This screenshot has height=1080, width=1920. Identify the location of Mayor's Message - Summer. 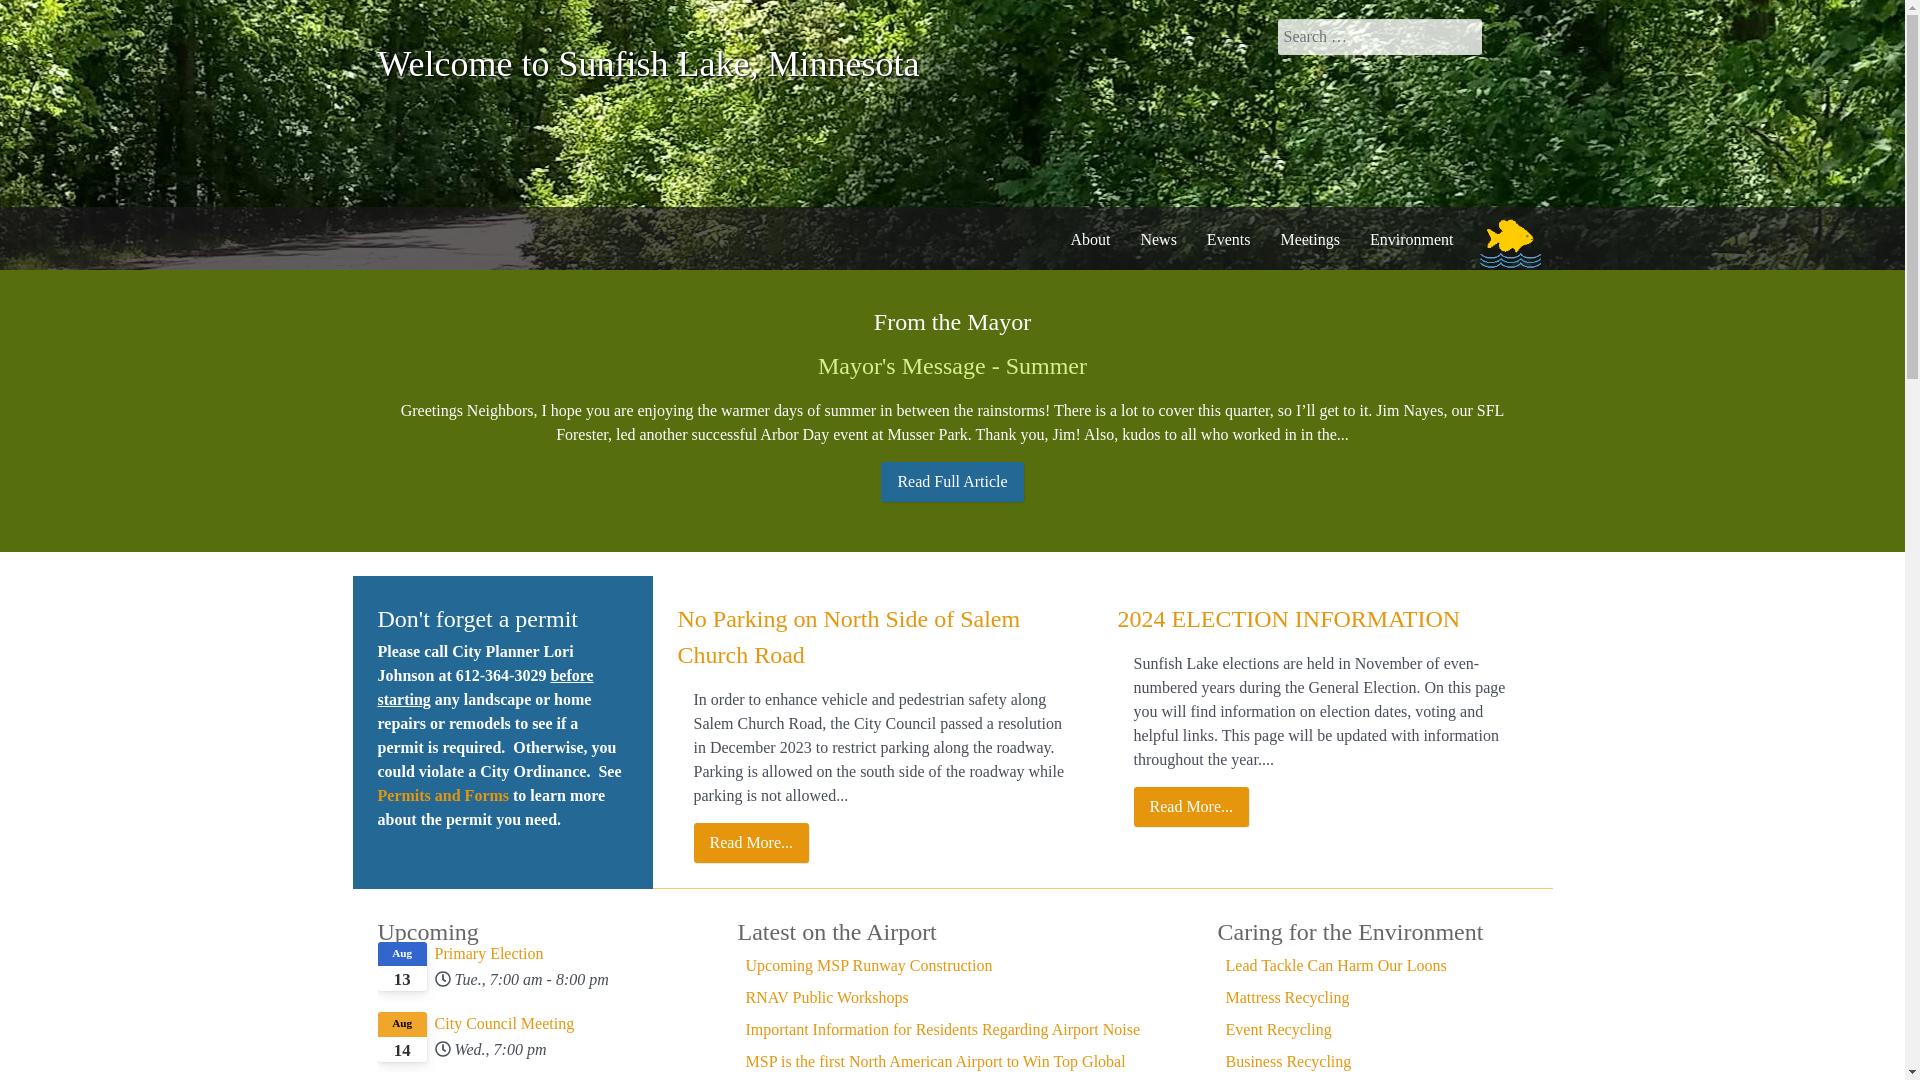
(952, 366).